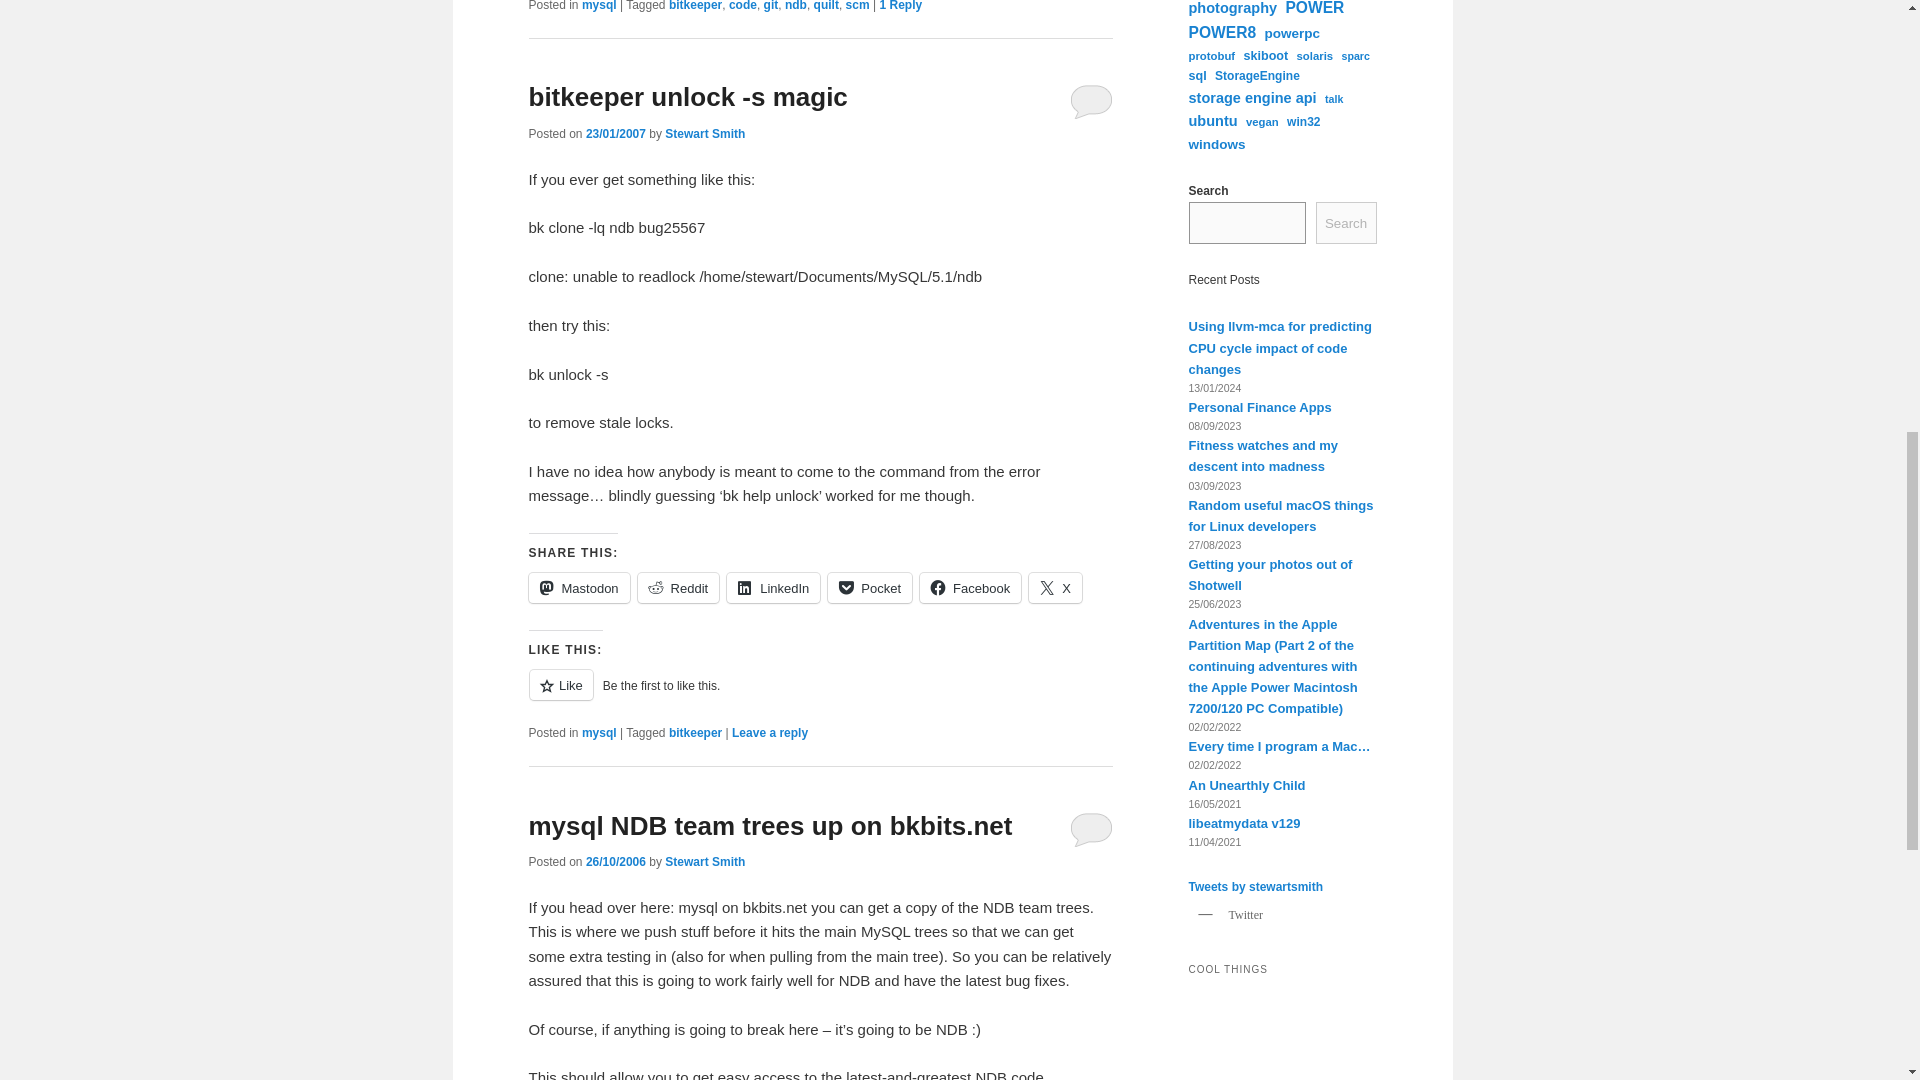 The image size is (1920, 1080). I want to click on Click to share on Mastodon, so click(578, 588).